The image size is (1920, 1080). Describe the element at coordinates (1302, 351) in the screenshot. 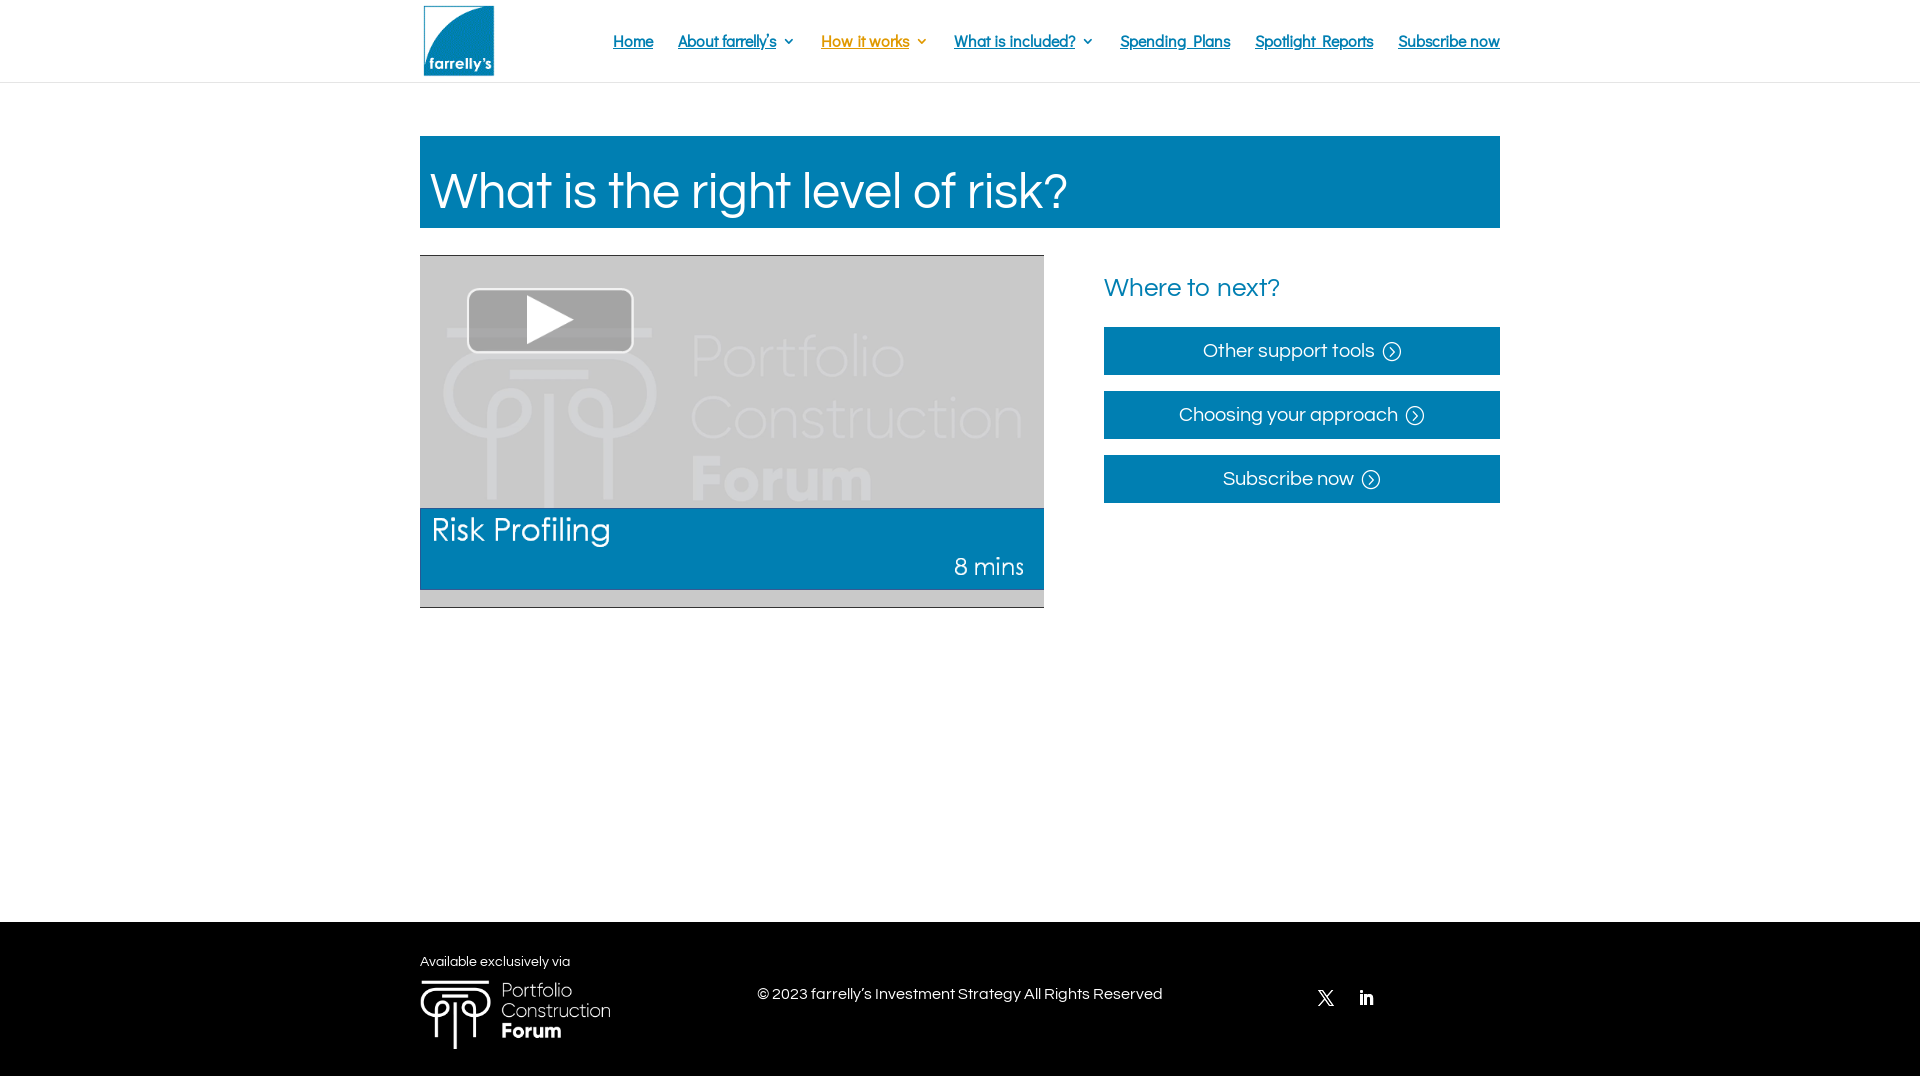

I see `Other support tools` at that location.